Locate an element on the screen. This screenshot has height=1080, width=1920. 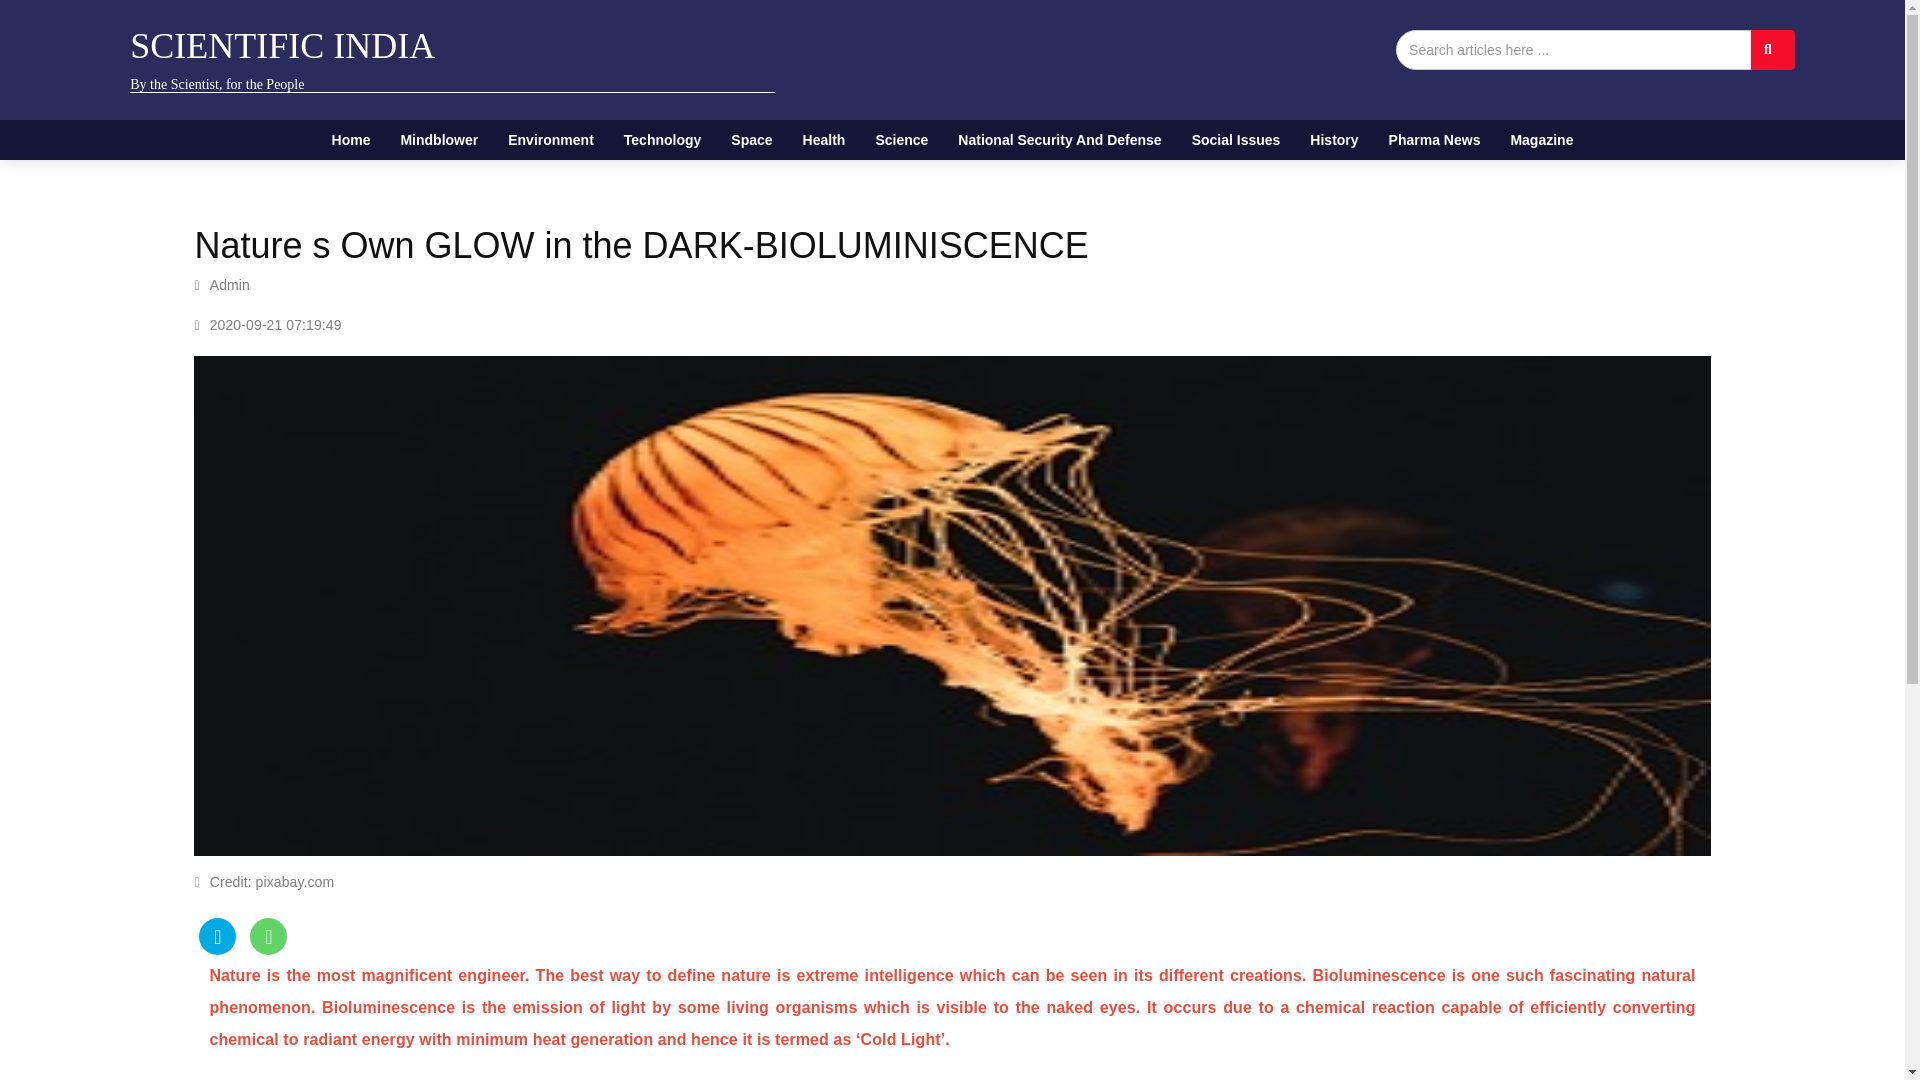
Pharma News is located at coordinates (1434, 139).